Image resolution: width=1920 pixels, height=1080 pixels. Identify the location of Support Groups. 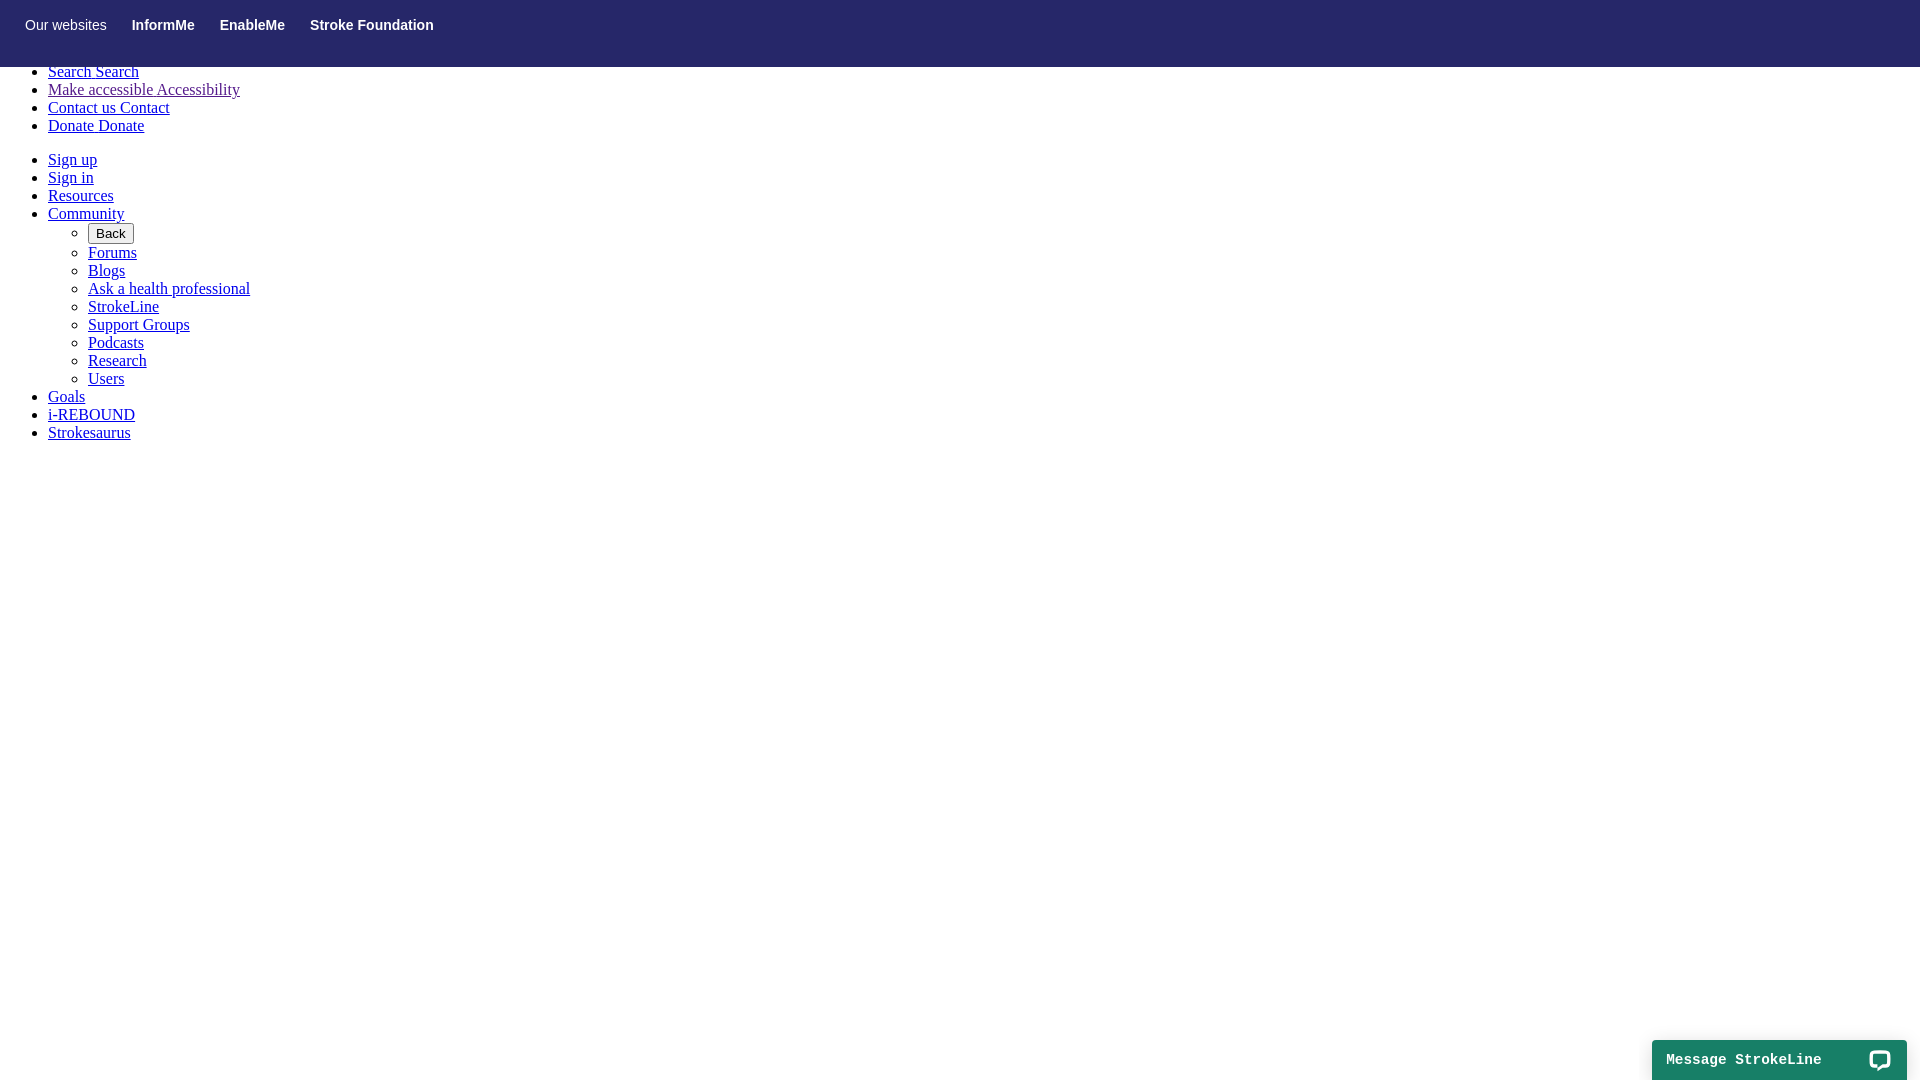
(139, 324).